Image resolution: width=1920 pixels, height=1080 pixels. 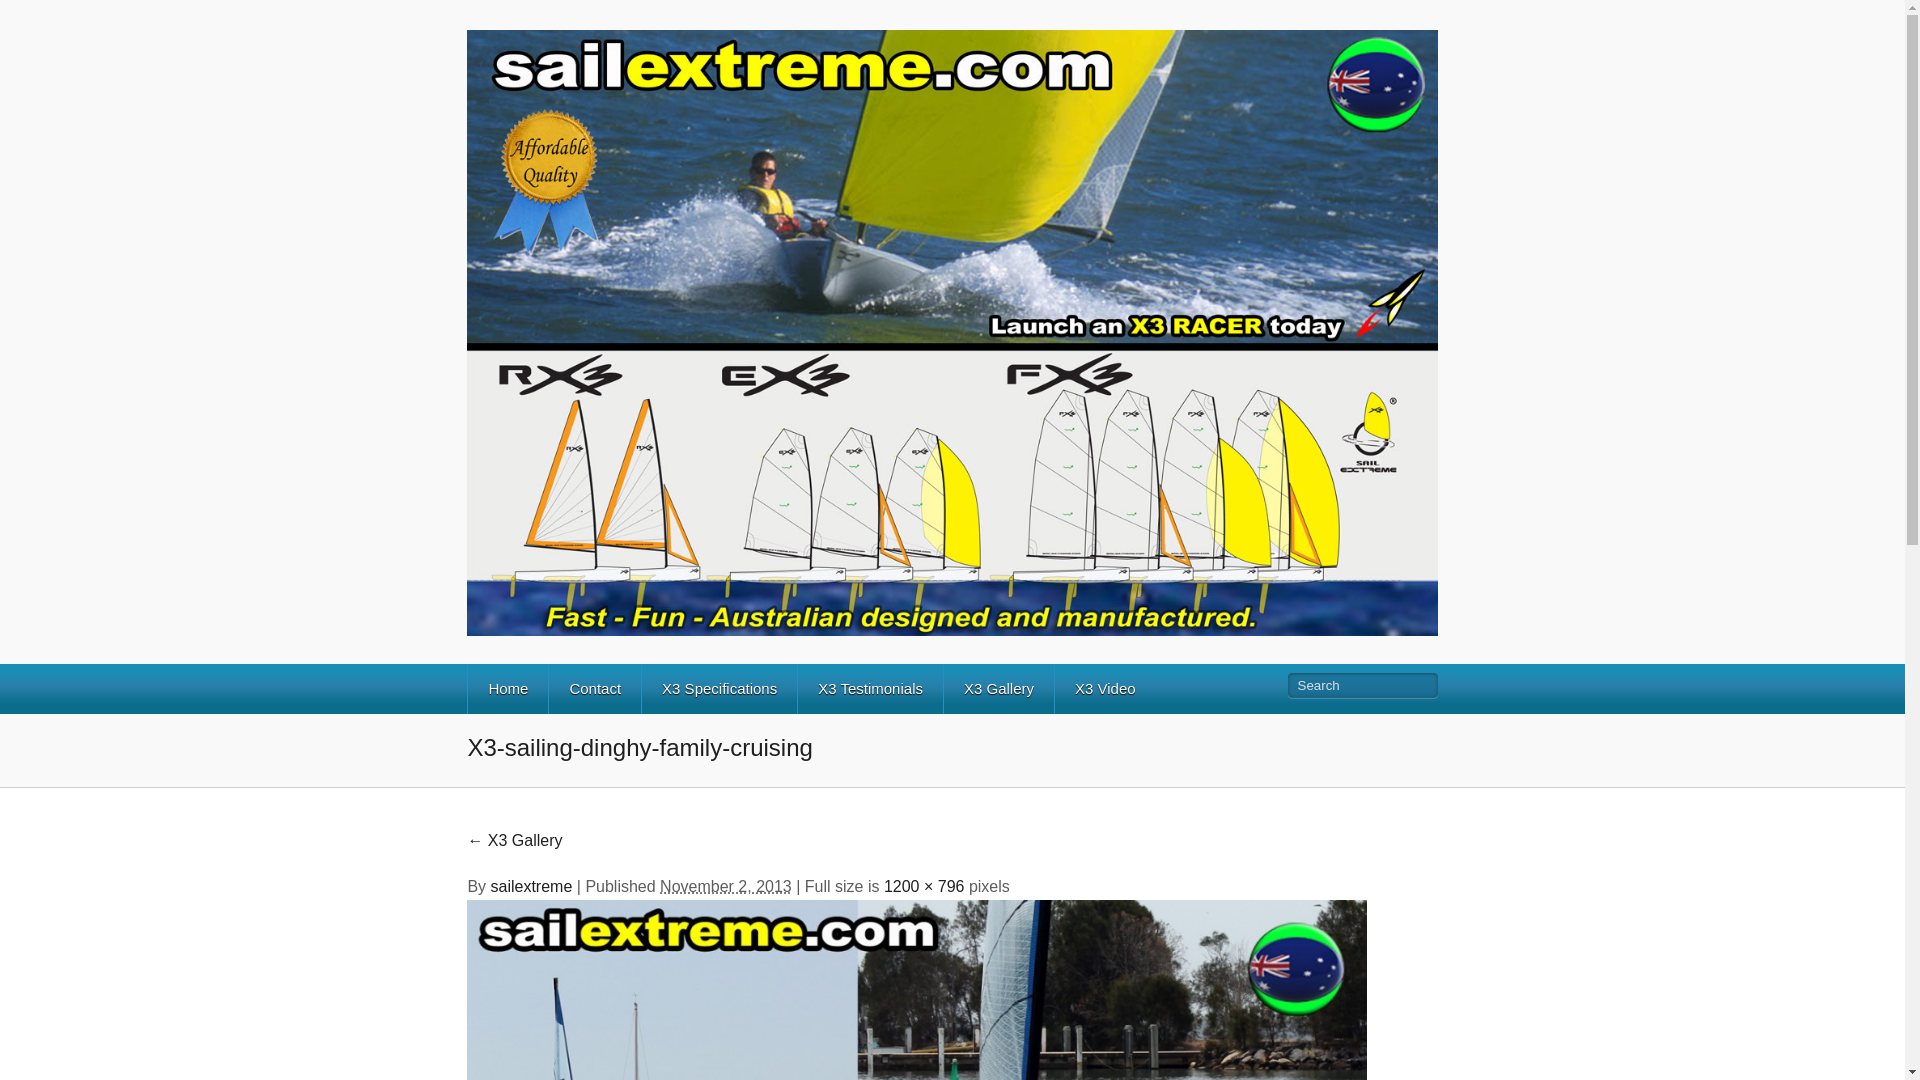 I want to click on X3 Specifications, so click(x=718, y=689).